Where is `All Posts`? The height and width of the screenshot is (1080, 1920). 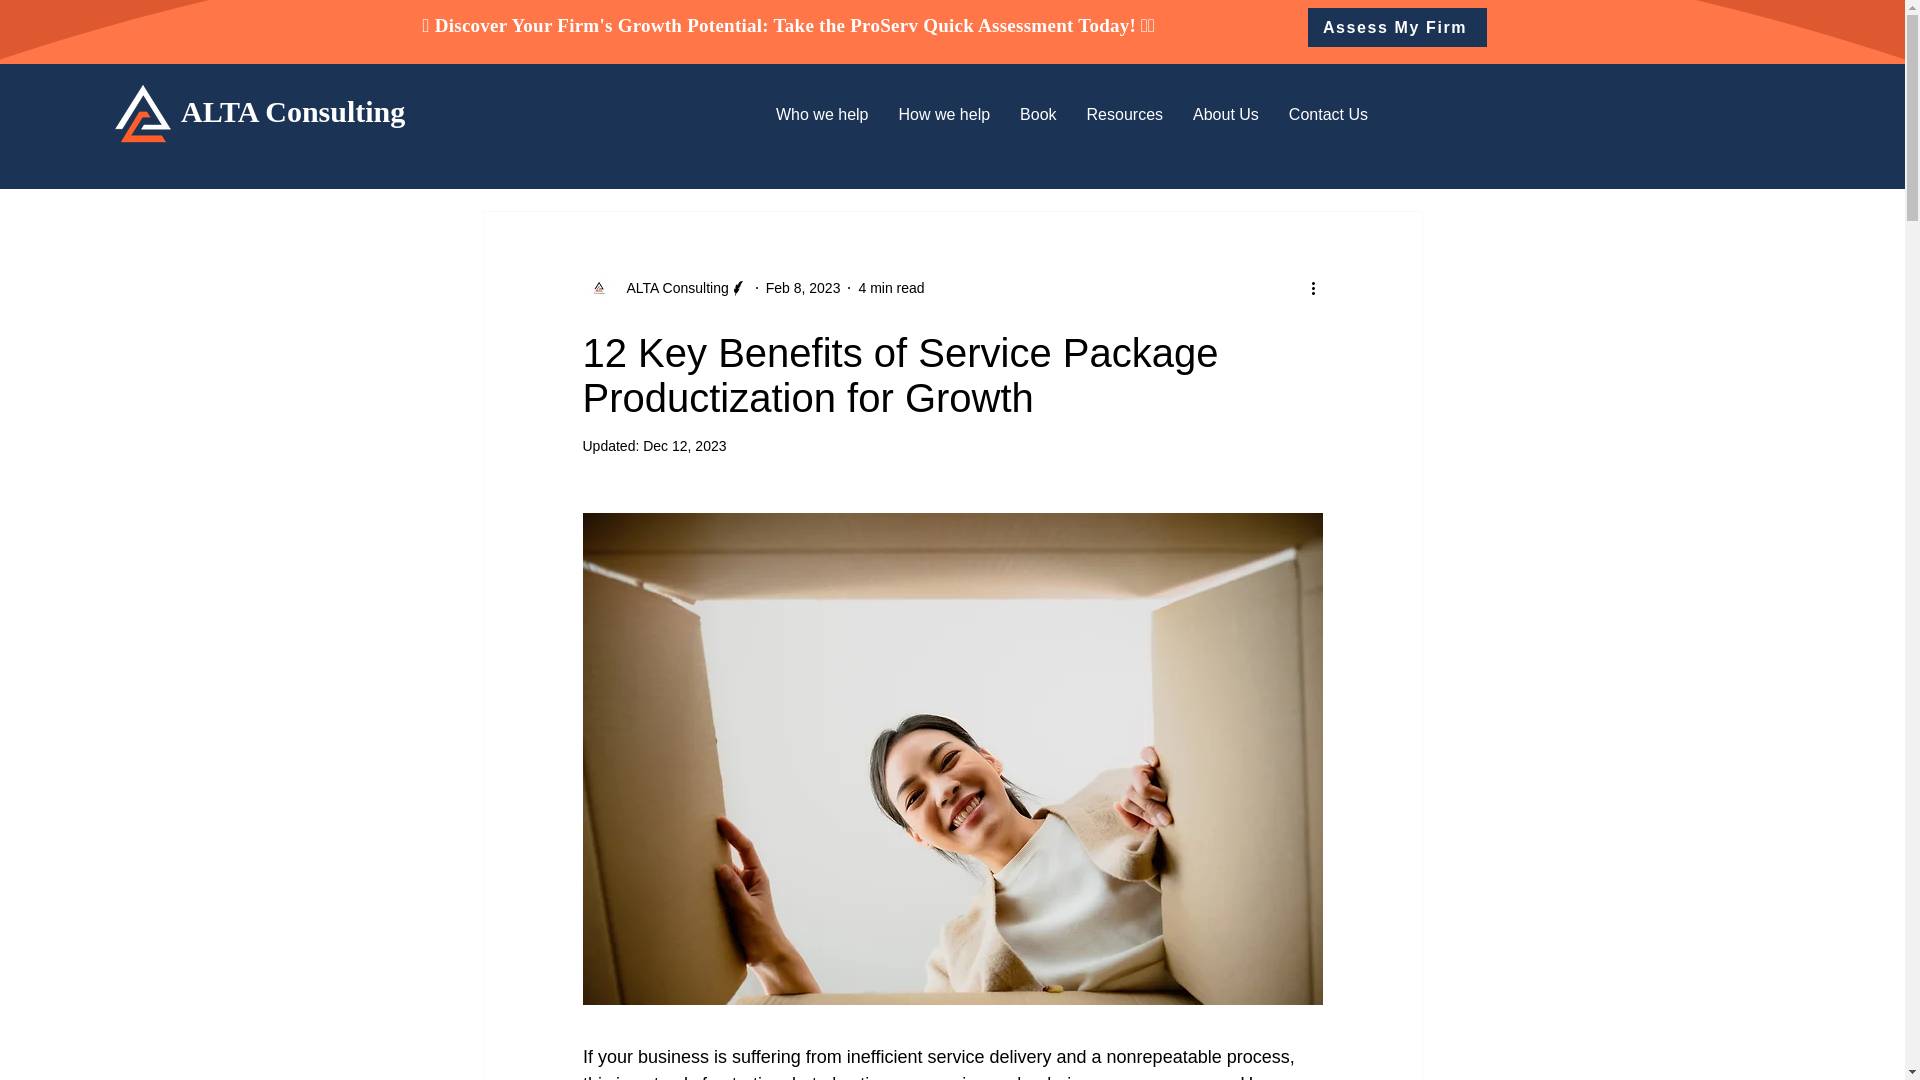 All Posts is located at coordinates (512, 150).